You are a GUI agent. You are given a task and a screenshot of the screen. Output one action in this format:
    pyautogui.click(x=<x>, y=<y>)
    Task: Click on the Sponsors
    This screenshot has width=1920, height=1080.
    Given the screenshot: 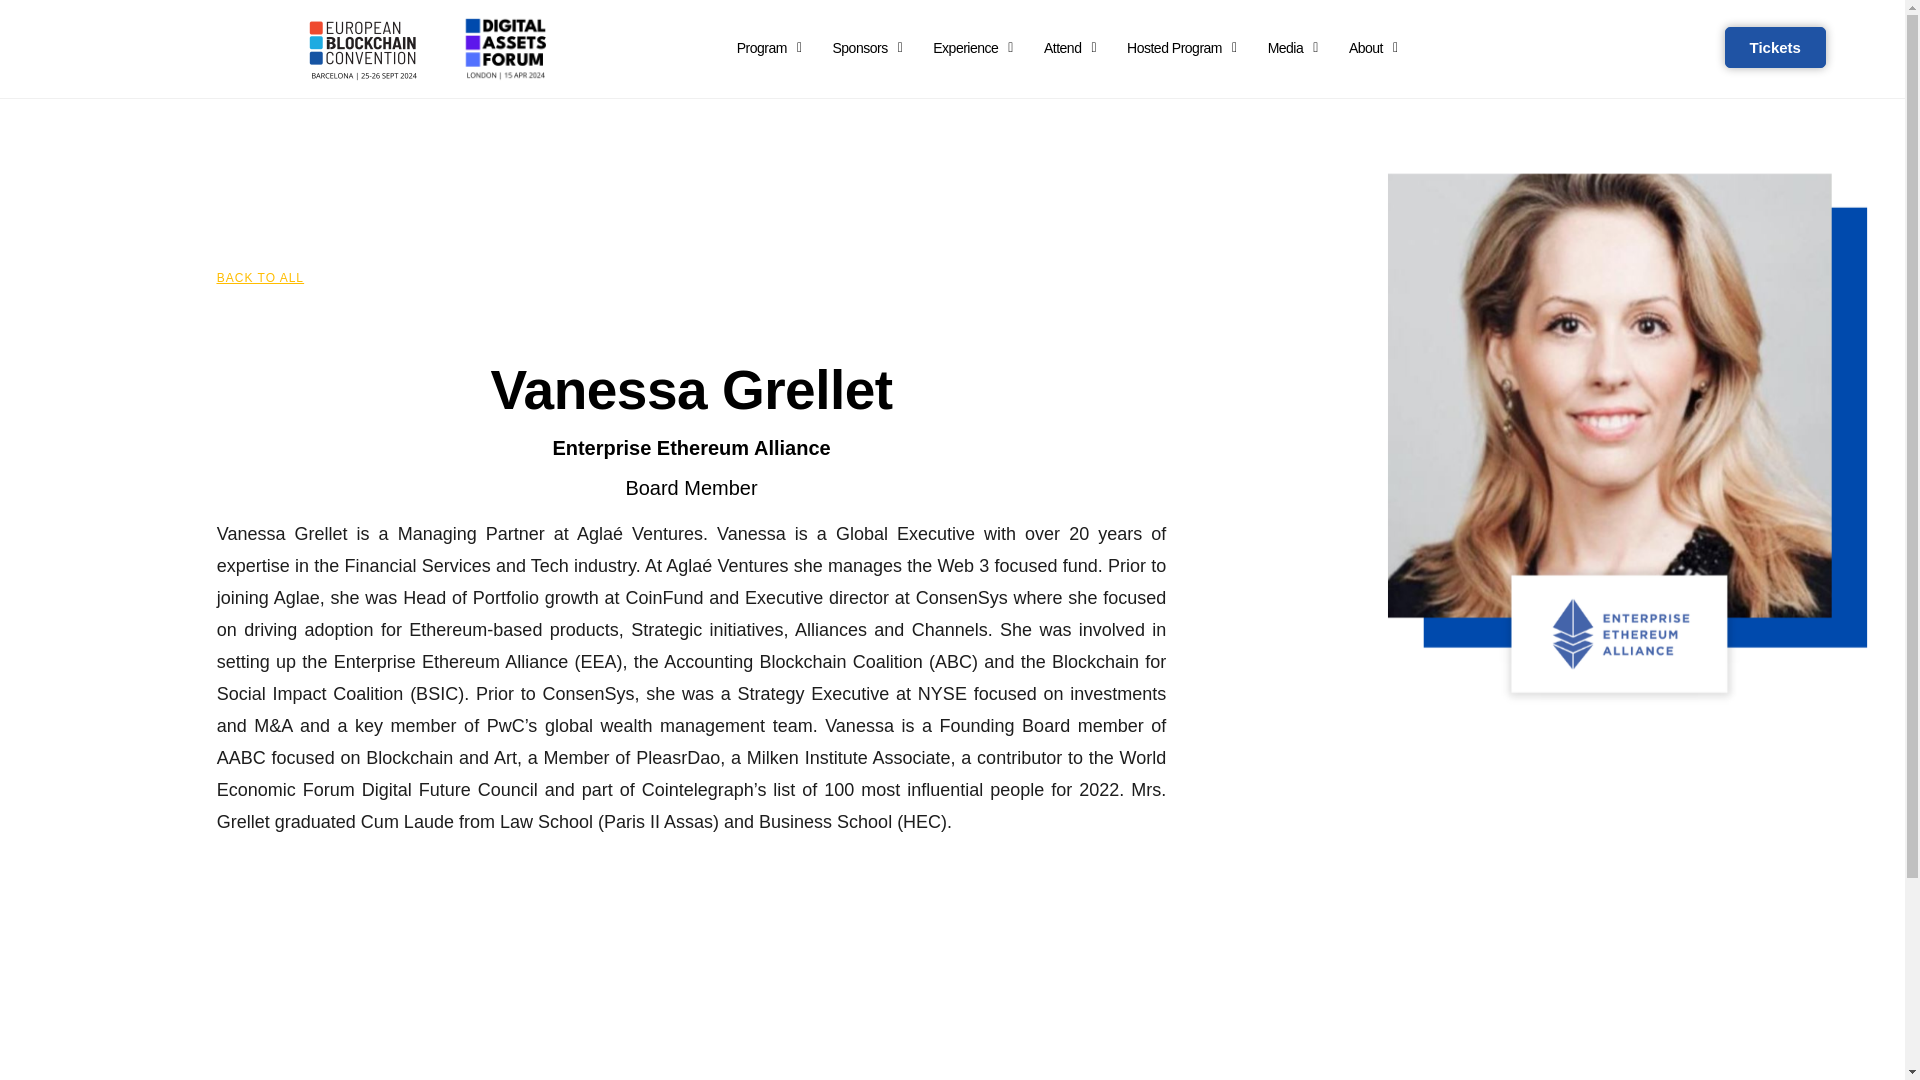 What is the action you would take?
    pyautogui.click(x=866, y=48)
    